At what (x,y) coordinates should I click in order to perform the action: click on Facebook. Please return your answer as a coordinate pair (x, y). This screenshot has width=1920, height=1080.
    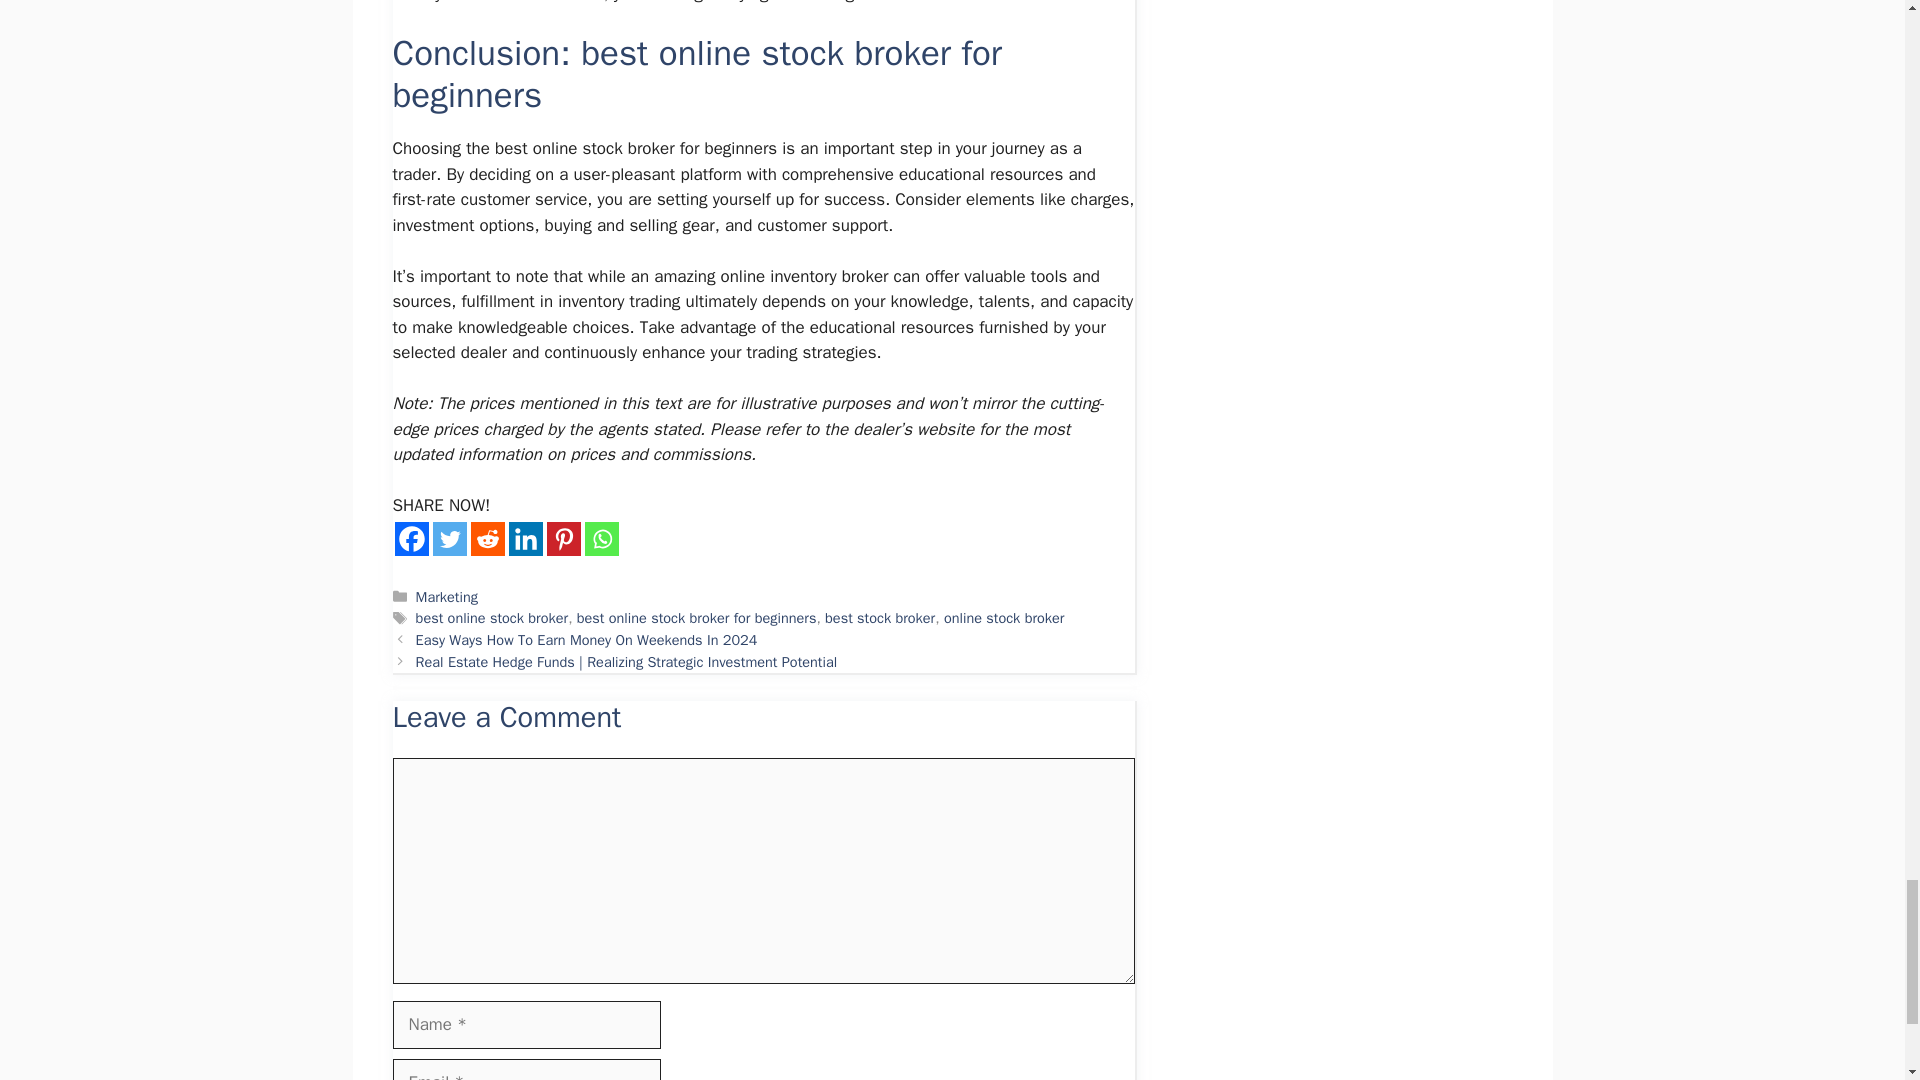
    Looking at the image, I should click on (410, 538).